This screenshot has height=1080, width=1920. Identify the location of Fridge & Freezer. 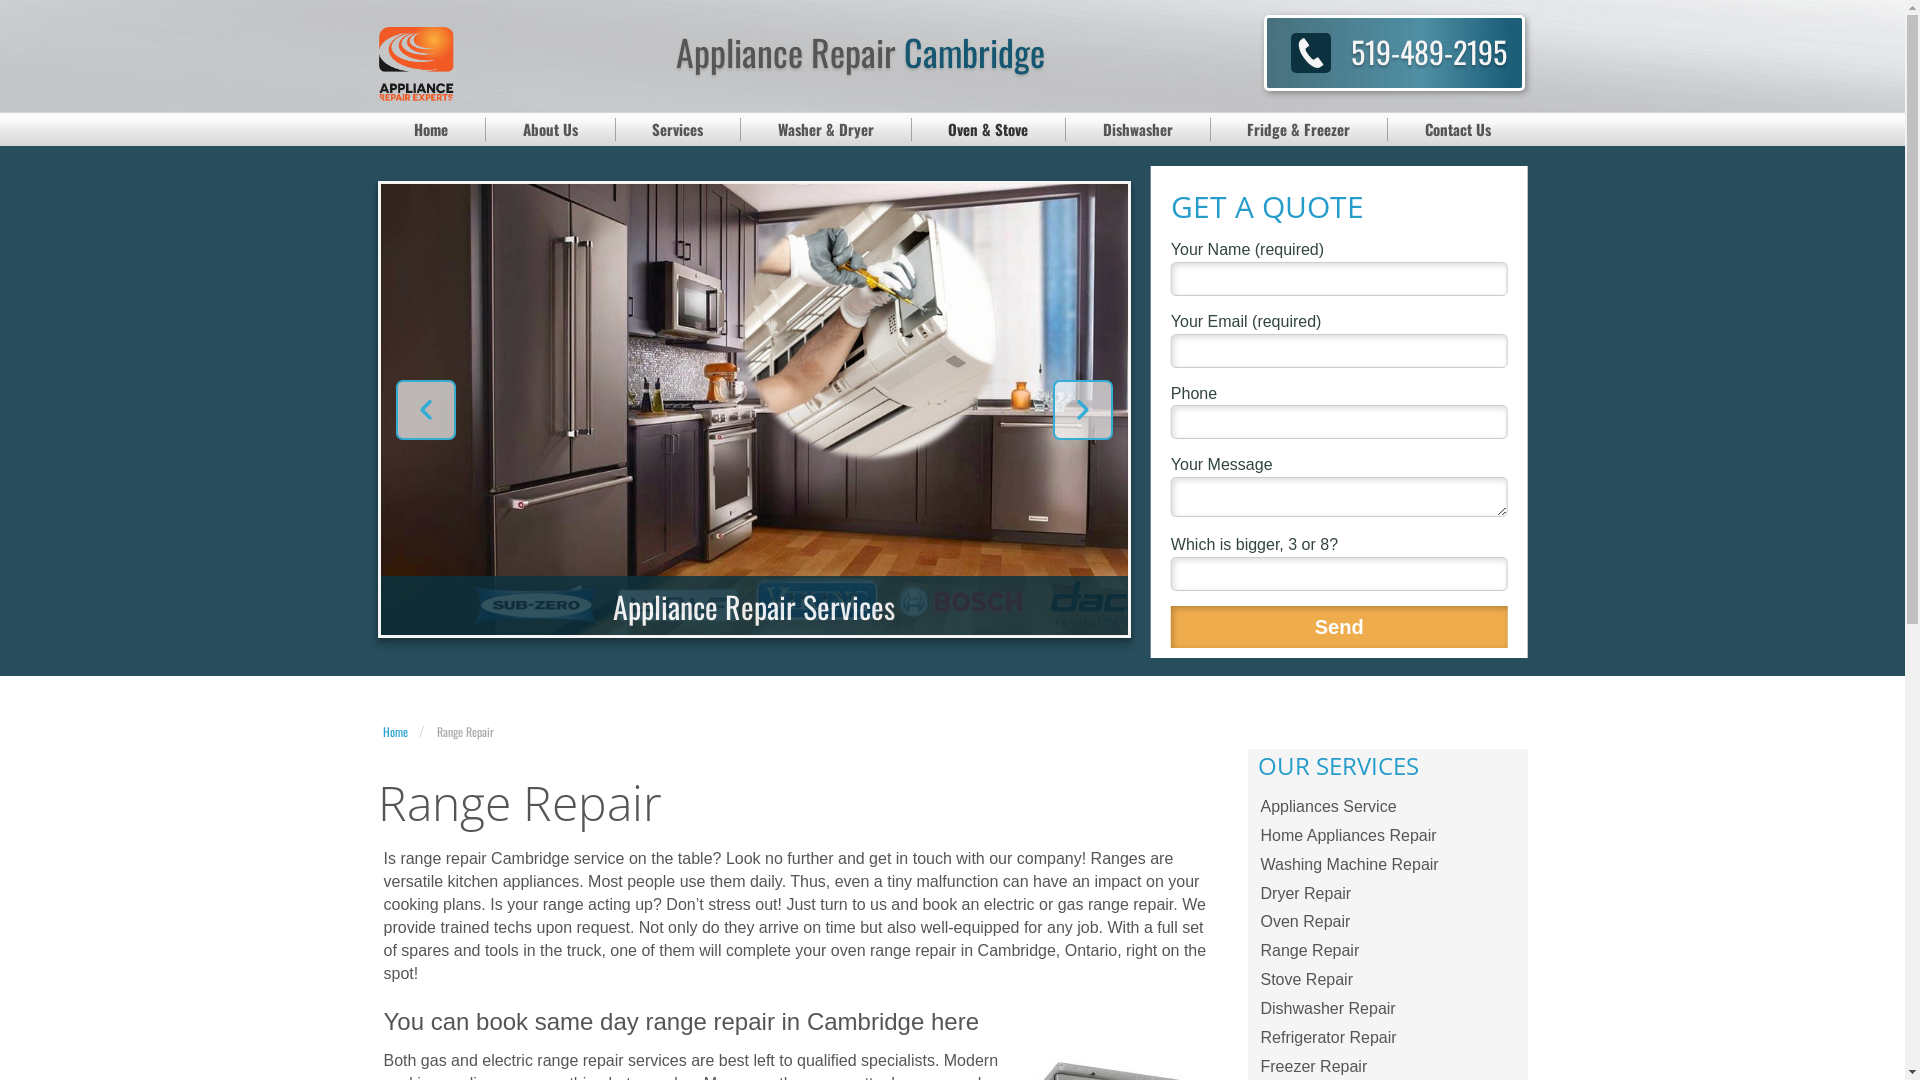
(1299, 130).